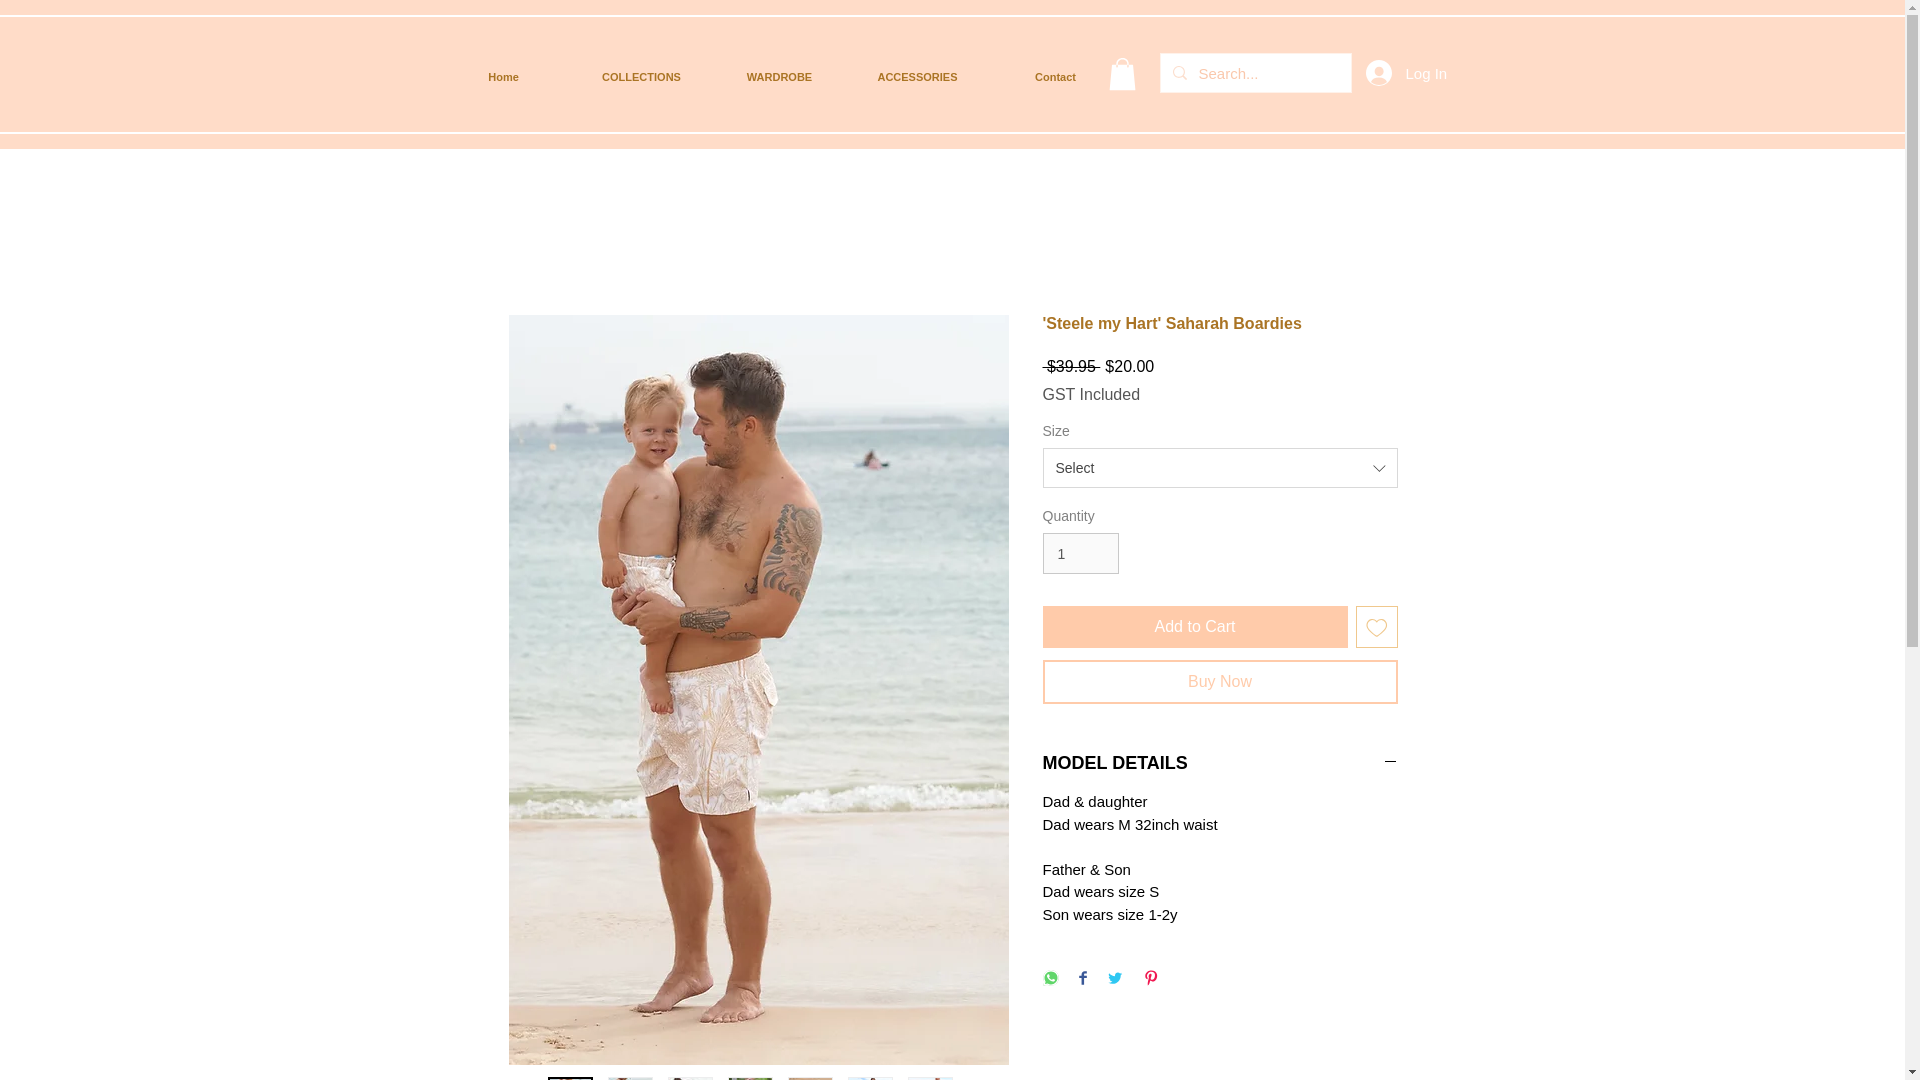 The width and height of the screenshot is (1920, 1080). What do you see at coordinates (1392, 72) in the screenshot?
I see `Log In` at bounding box center [1392, 72].